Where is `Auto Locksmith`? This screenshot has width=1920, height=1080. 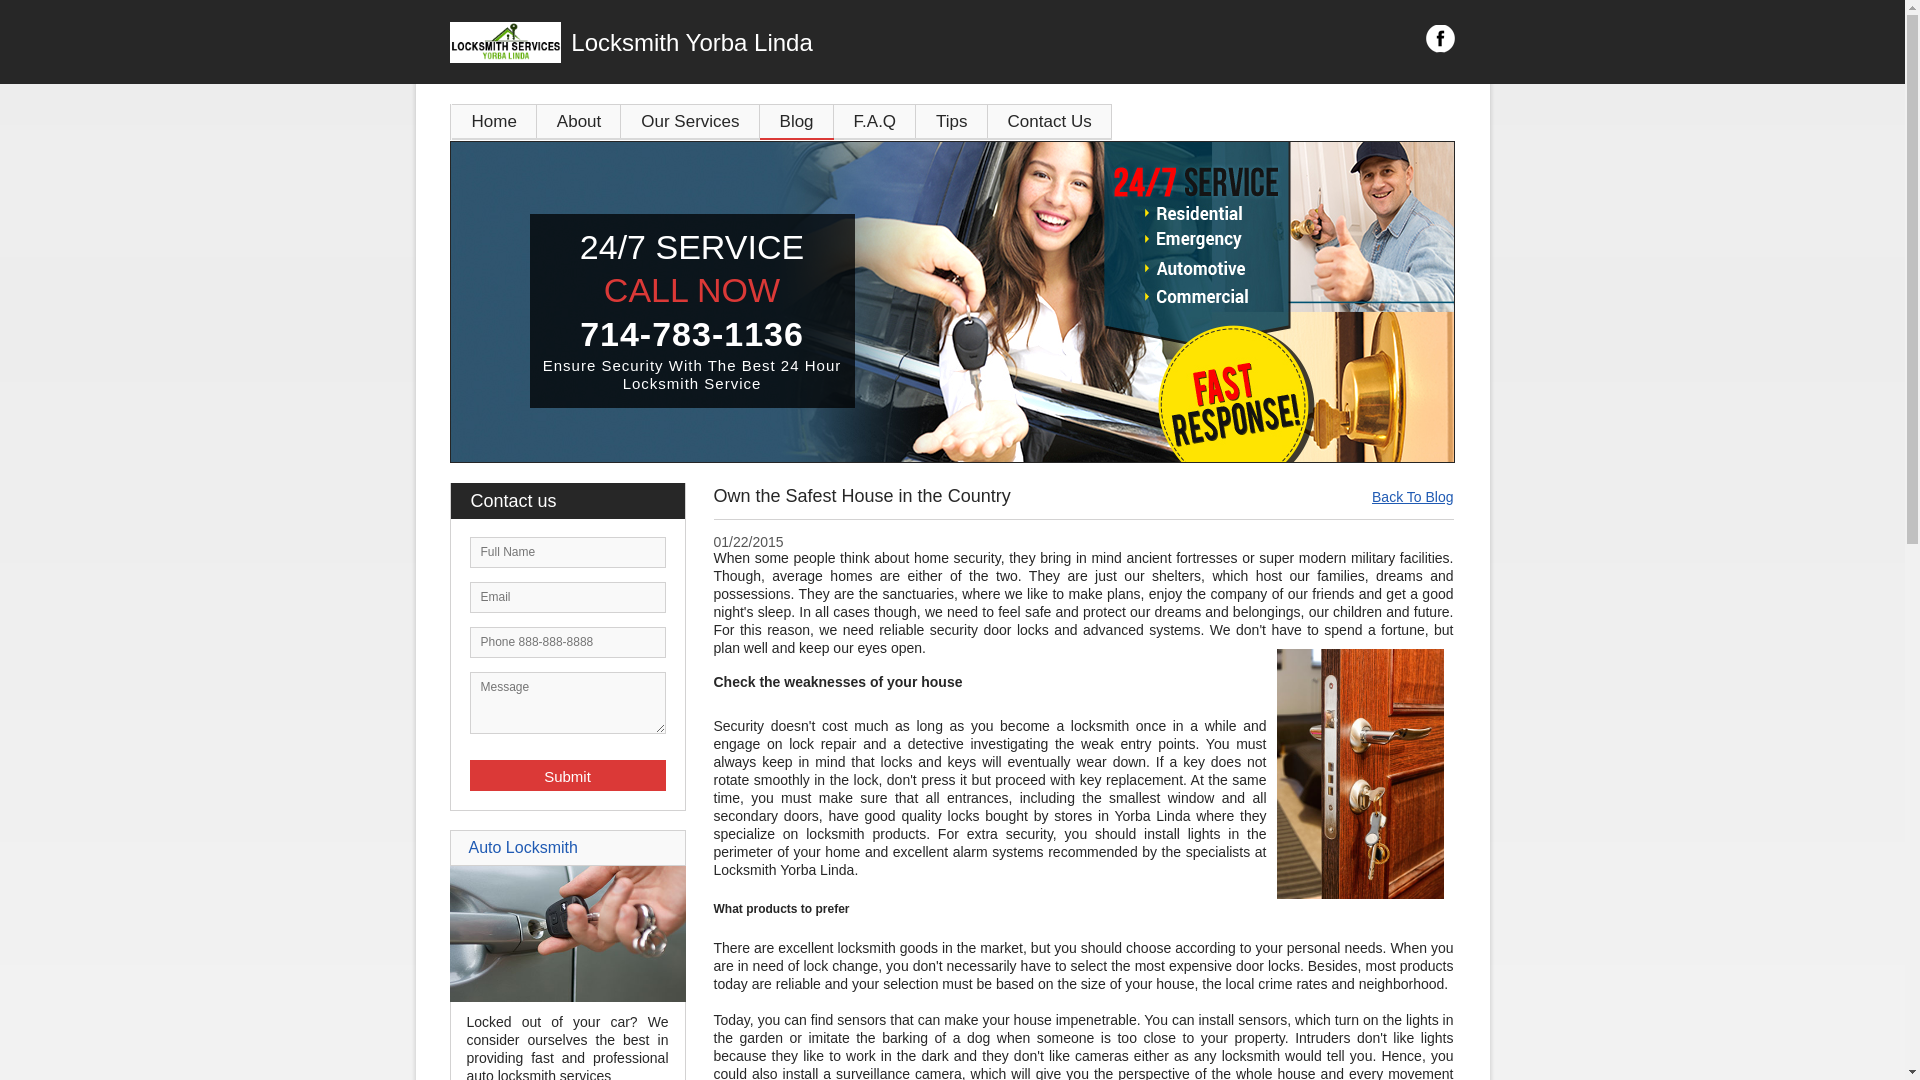
Auto Locksmith is located at coordinates (567, 997).